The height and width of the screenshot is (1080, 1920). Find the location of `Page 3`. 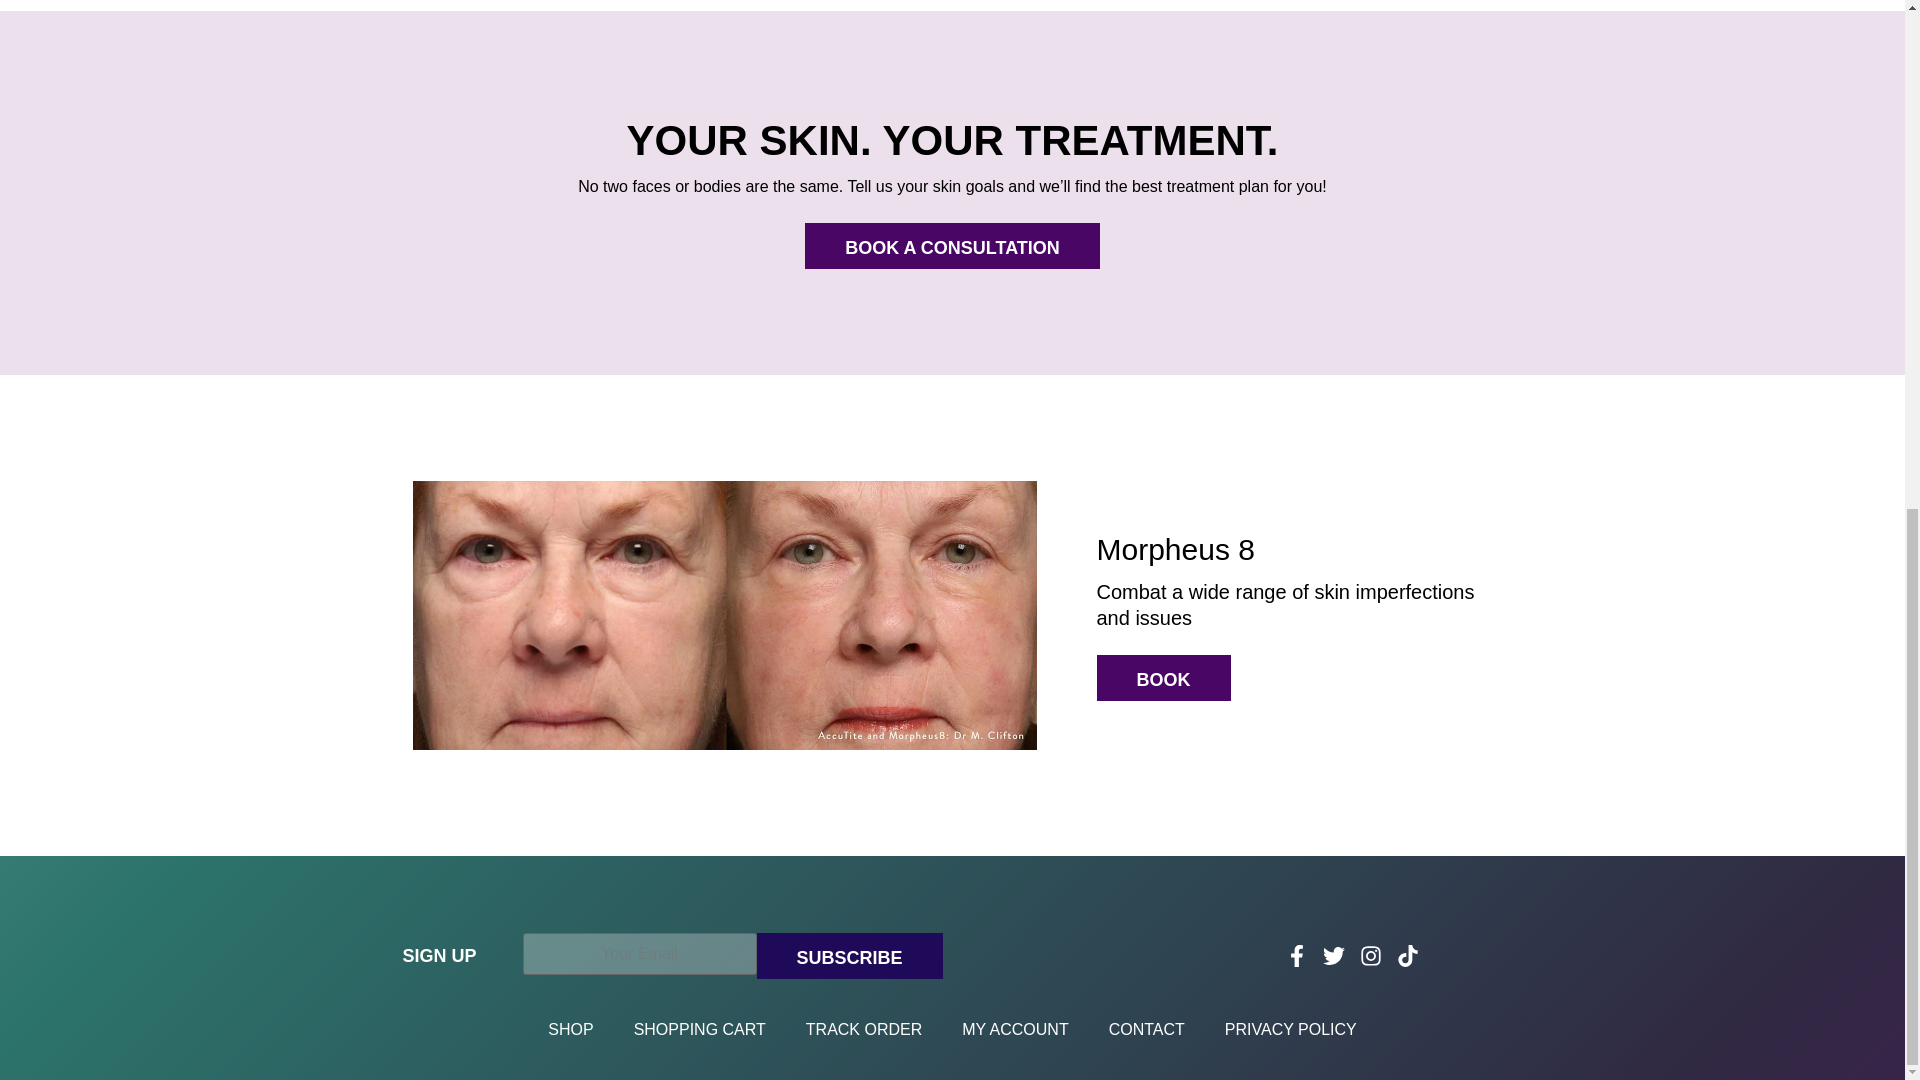

Page 3 is located at coordinates (1294, 604).